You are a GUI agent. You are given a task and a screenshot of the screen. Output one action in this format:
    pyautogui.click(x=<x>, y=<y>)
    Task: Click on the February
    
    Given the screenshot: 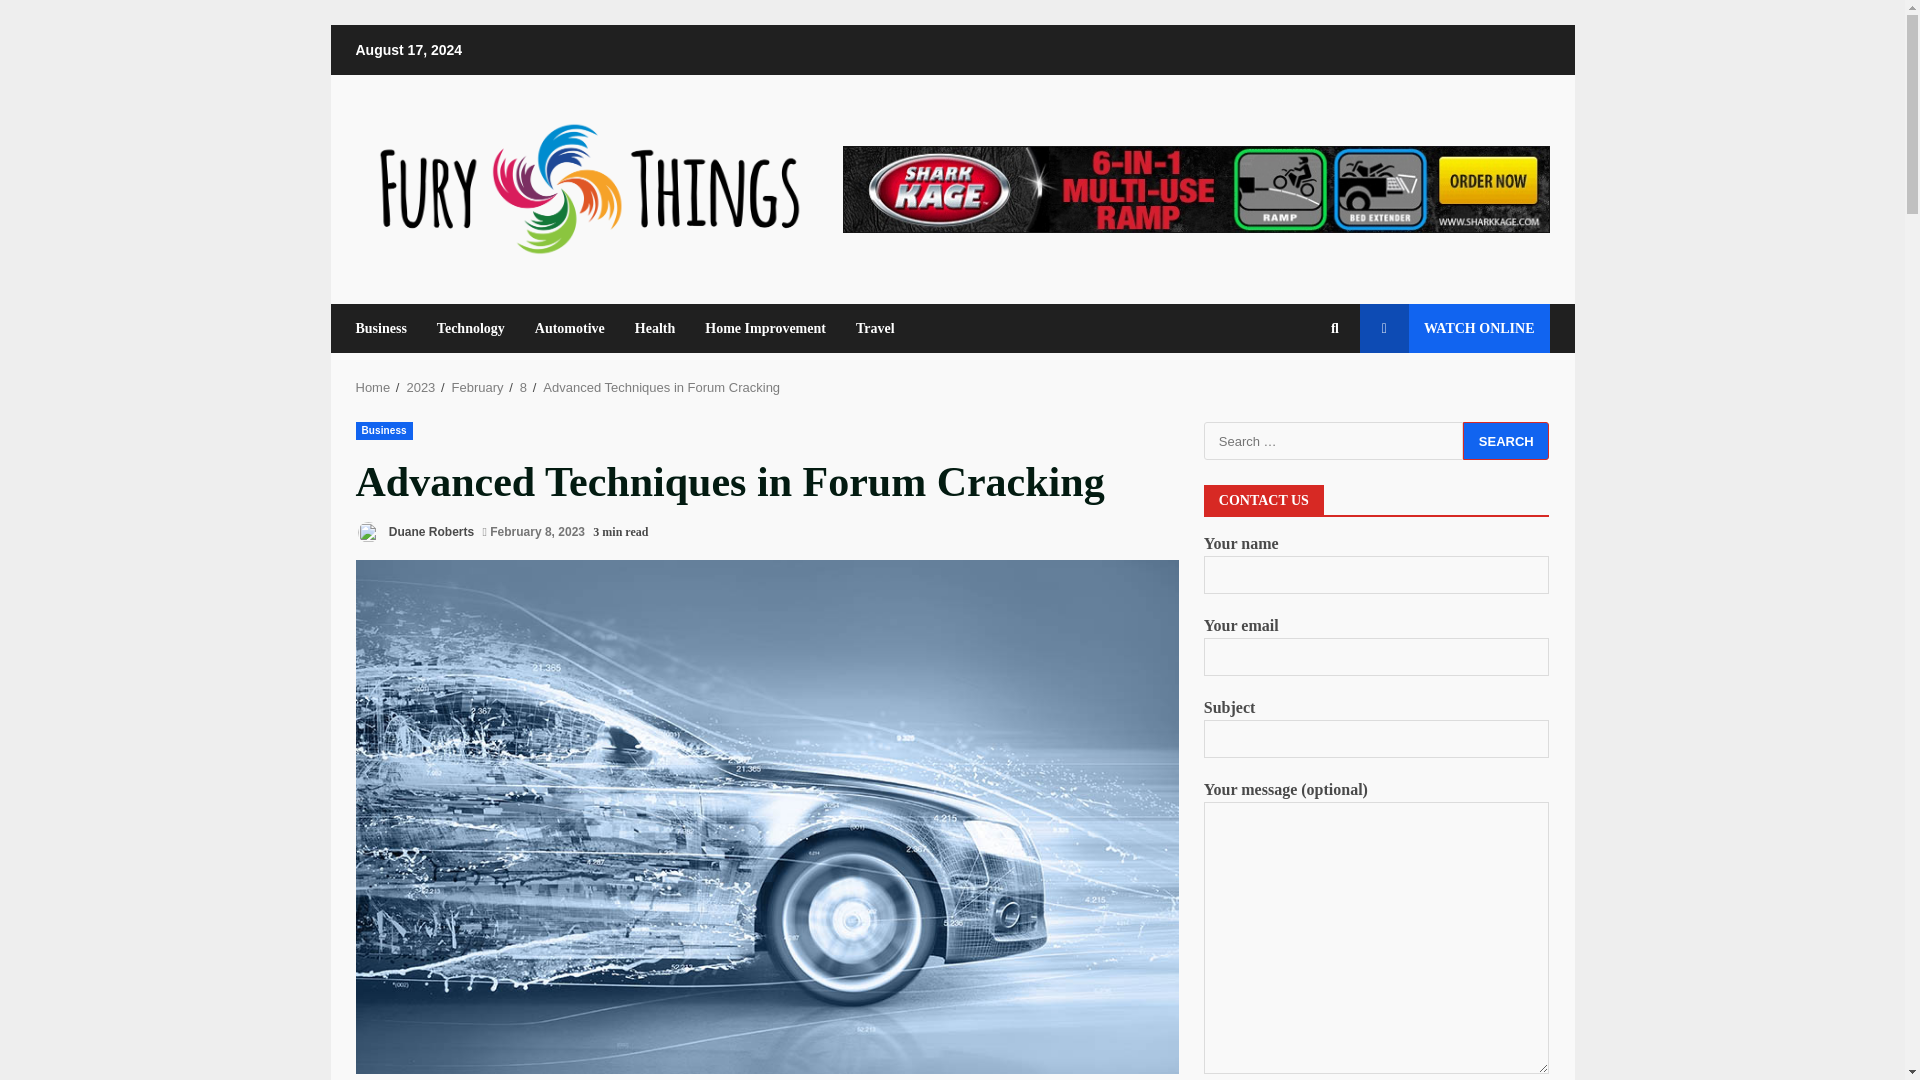 What is the action you would take?
    pyautogui.click(x=477, y=388)
    